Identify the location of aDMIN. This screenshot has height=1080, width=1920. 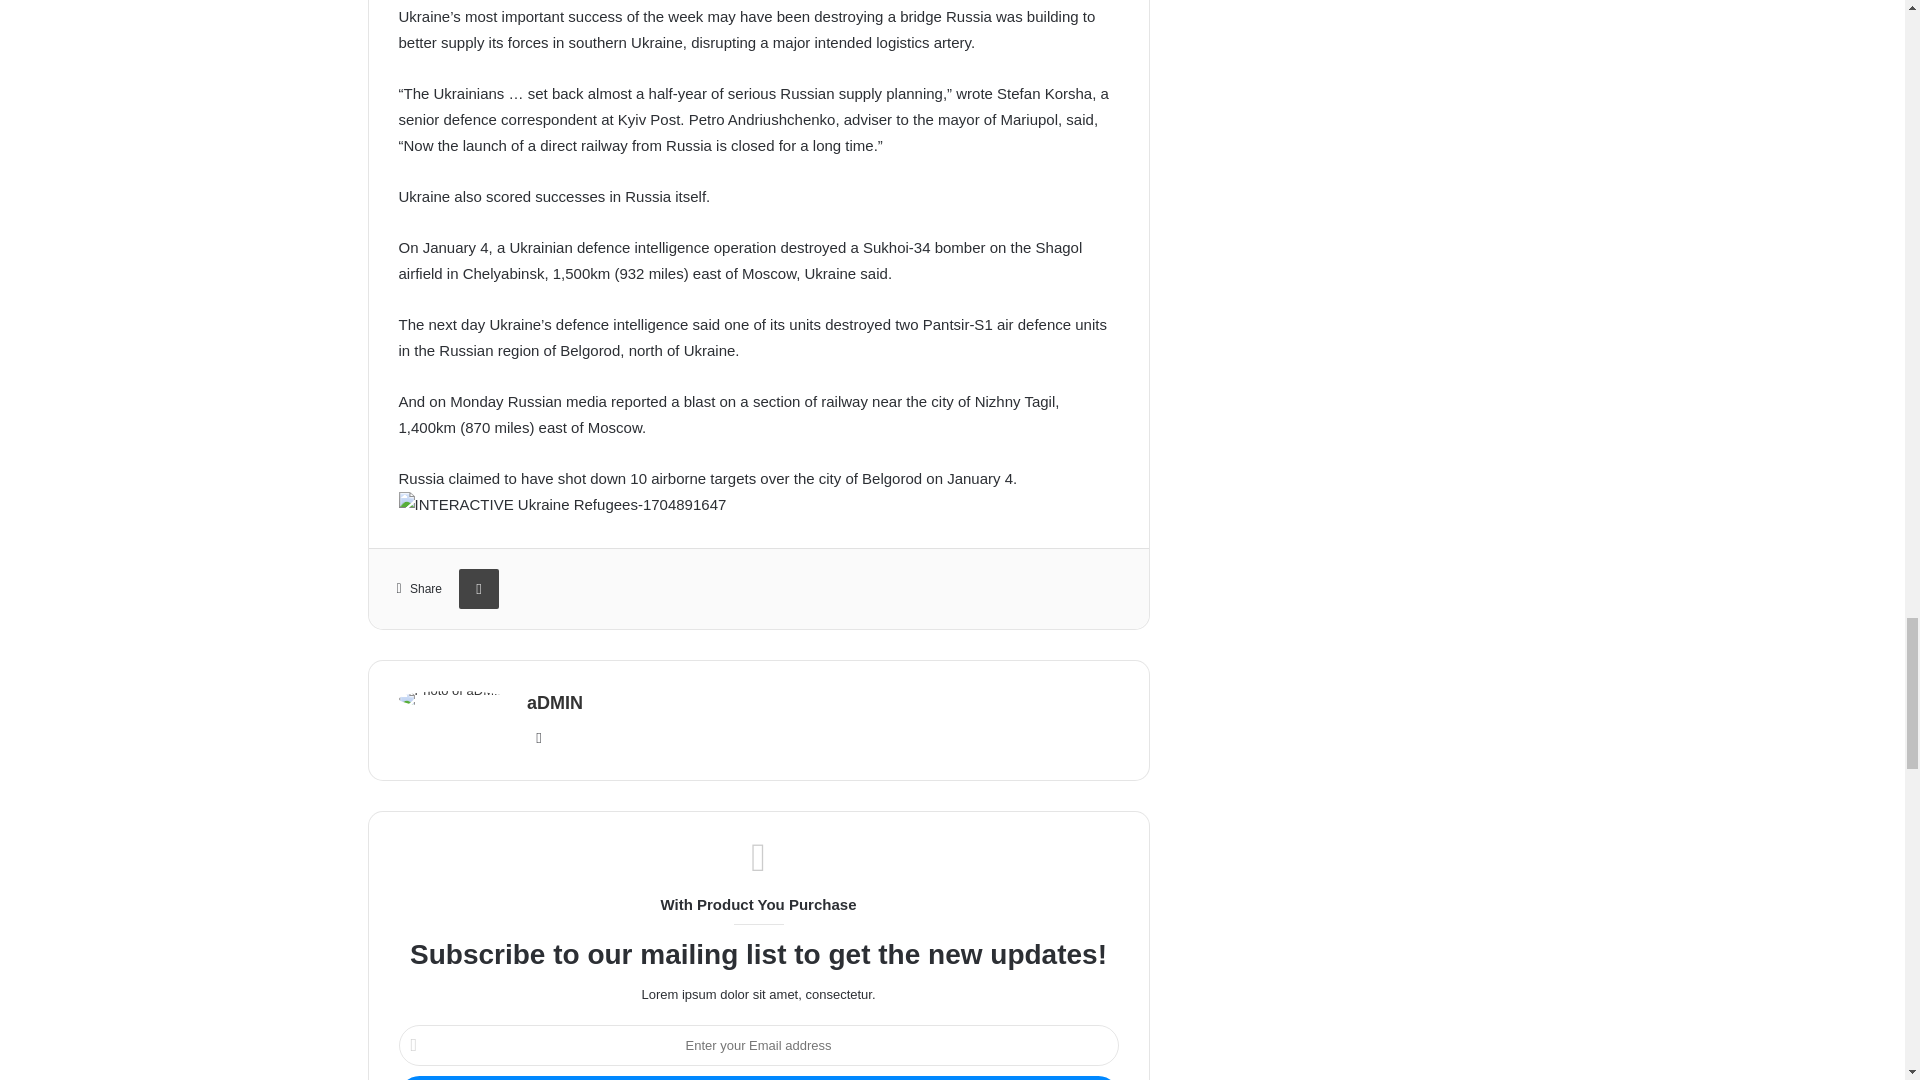
(554, 702).